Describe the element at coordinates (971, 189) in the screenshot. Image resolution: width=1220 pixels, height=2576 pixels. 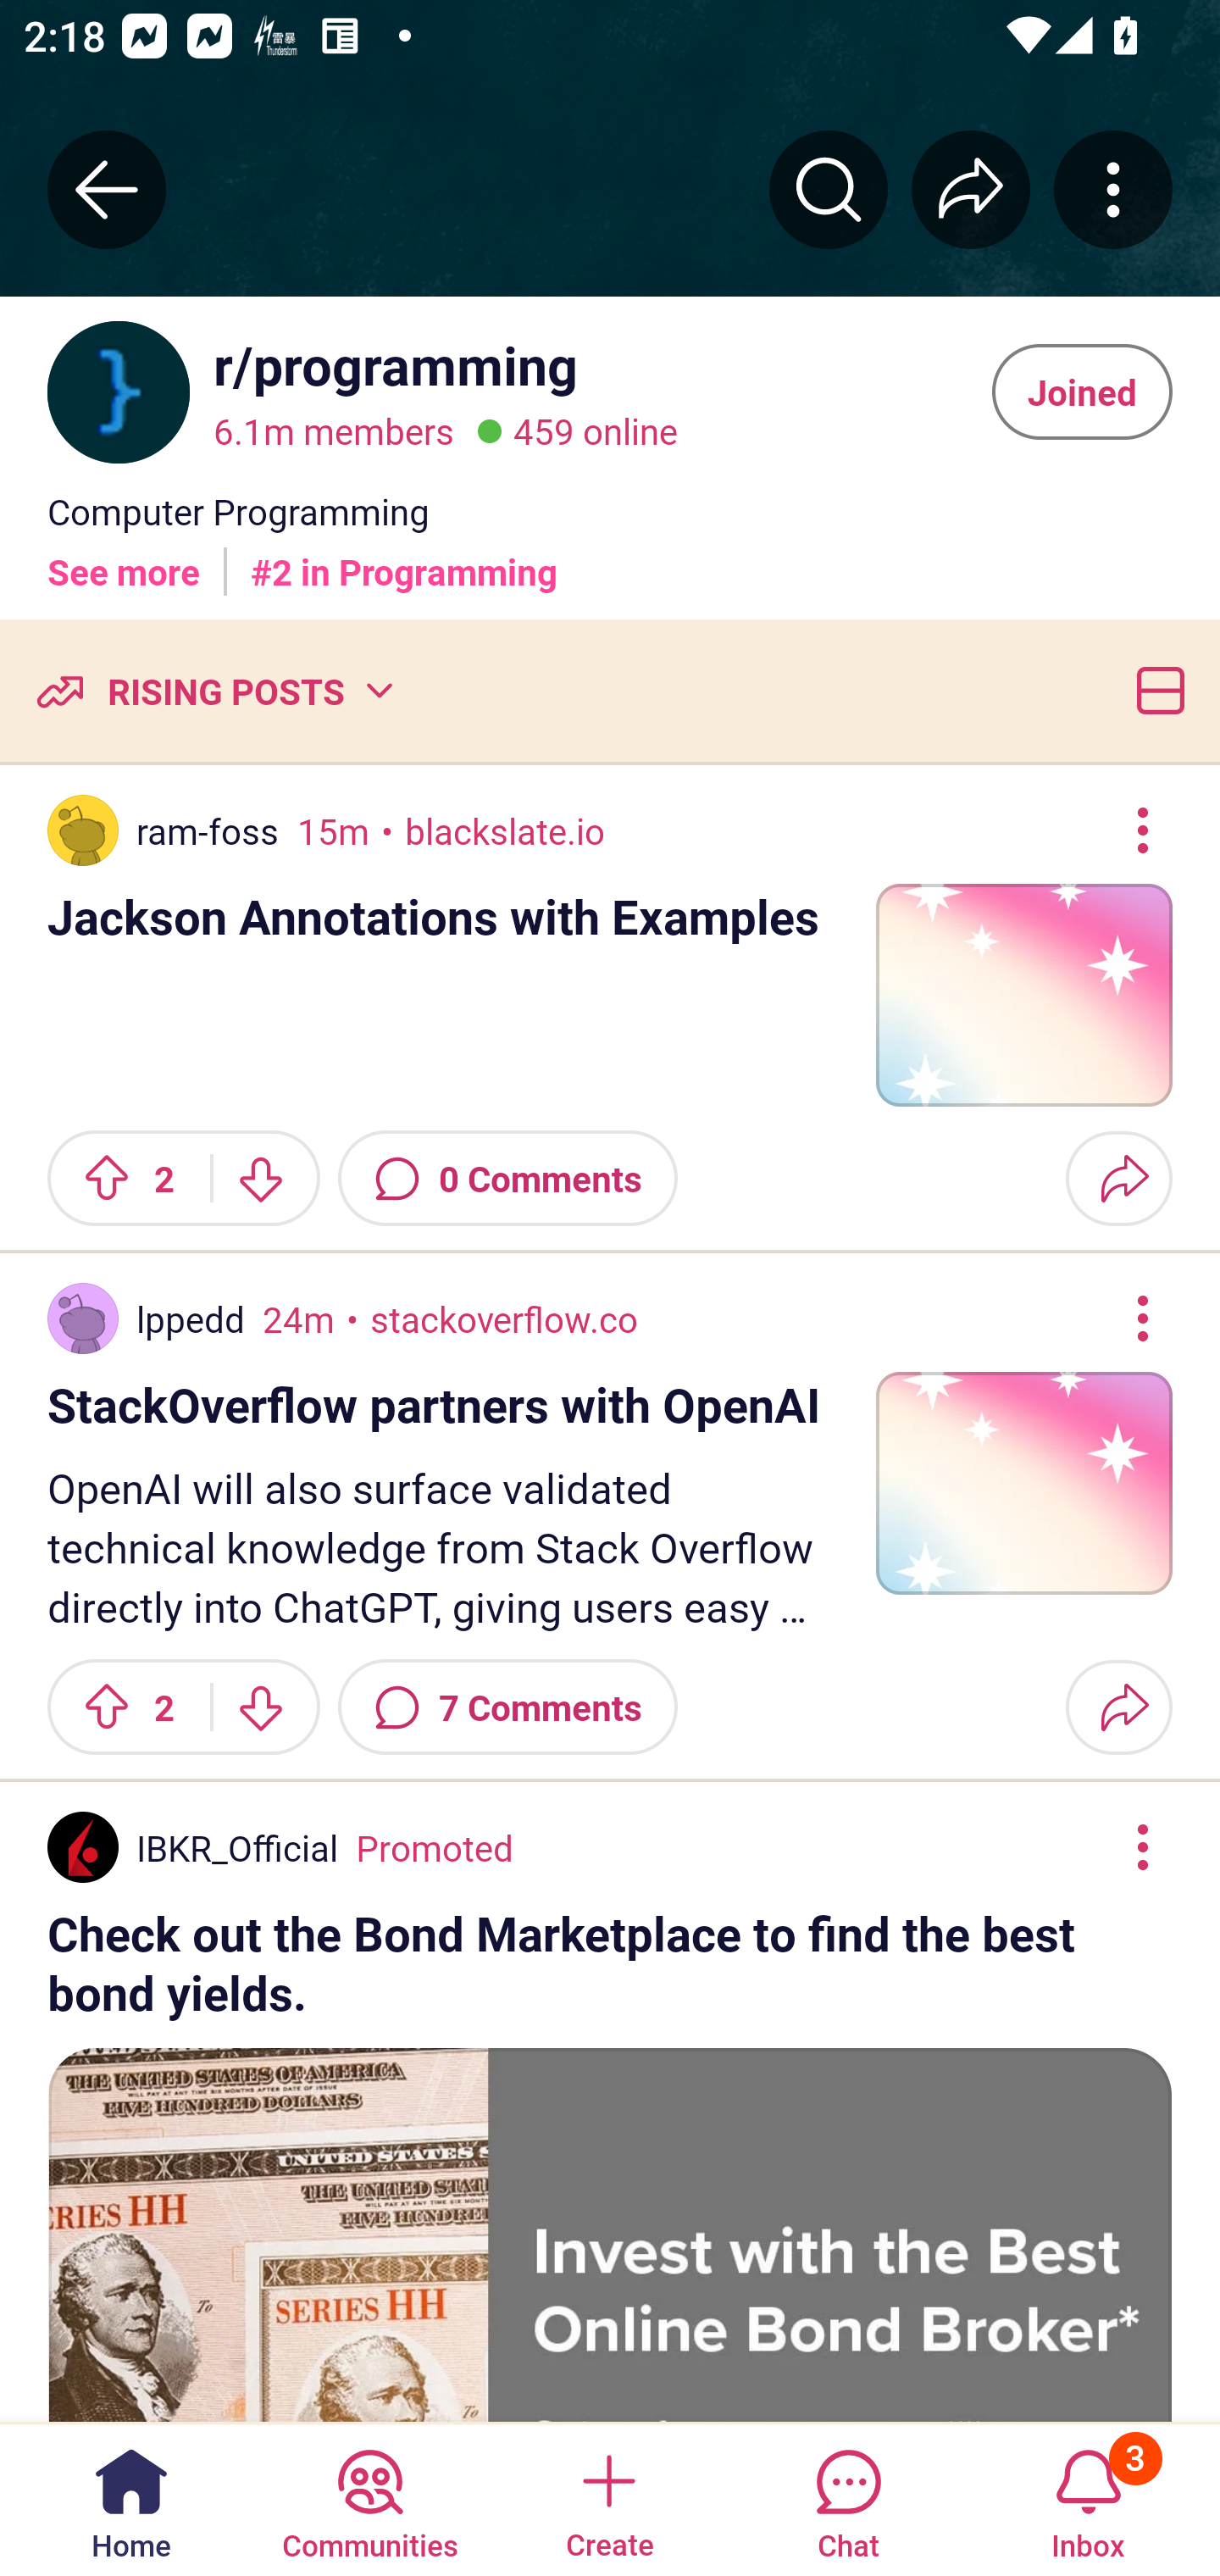
I see `Share r/﻿programming` at that location.